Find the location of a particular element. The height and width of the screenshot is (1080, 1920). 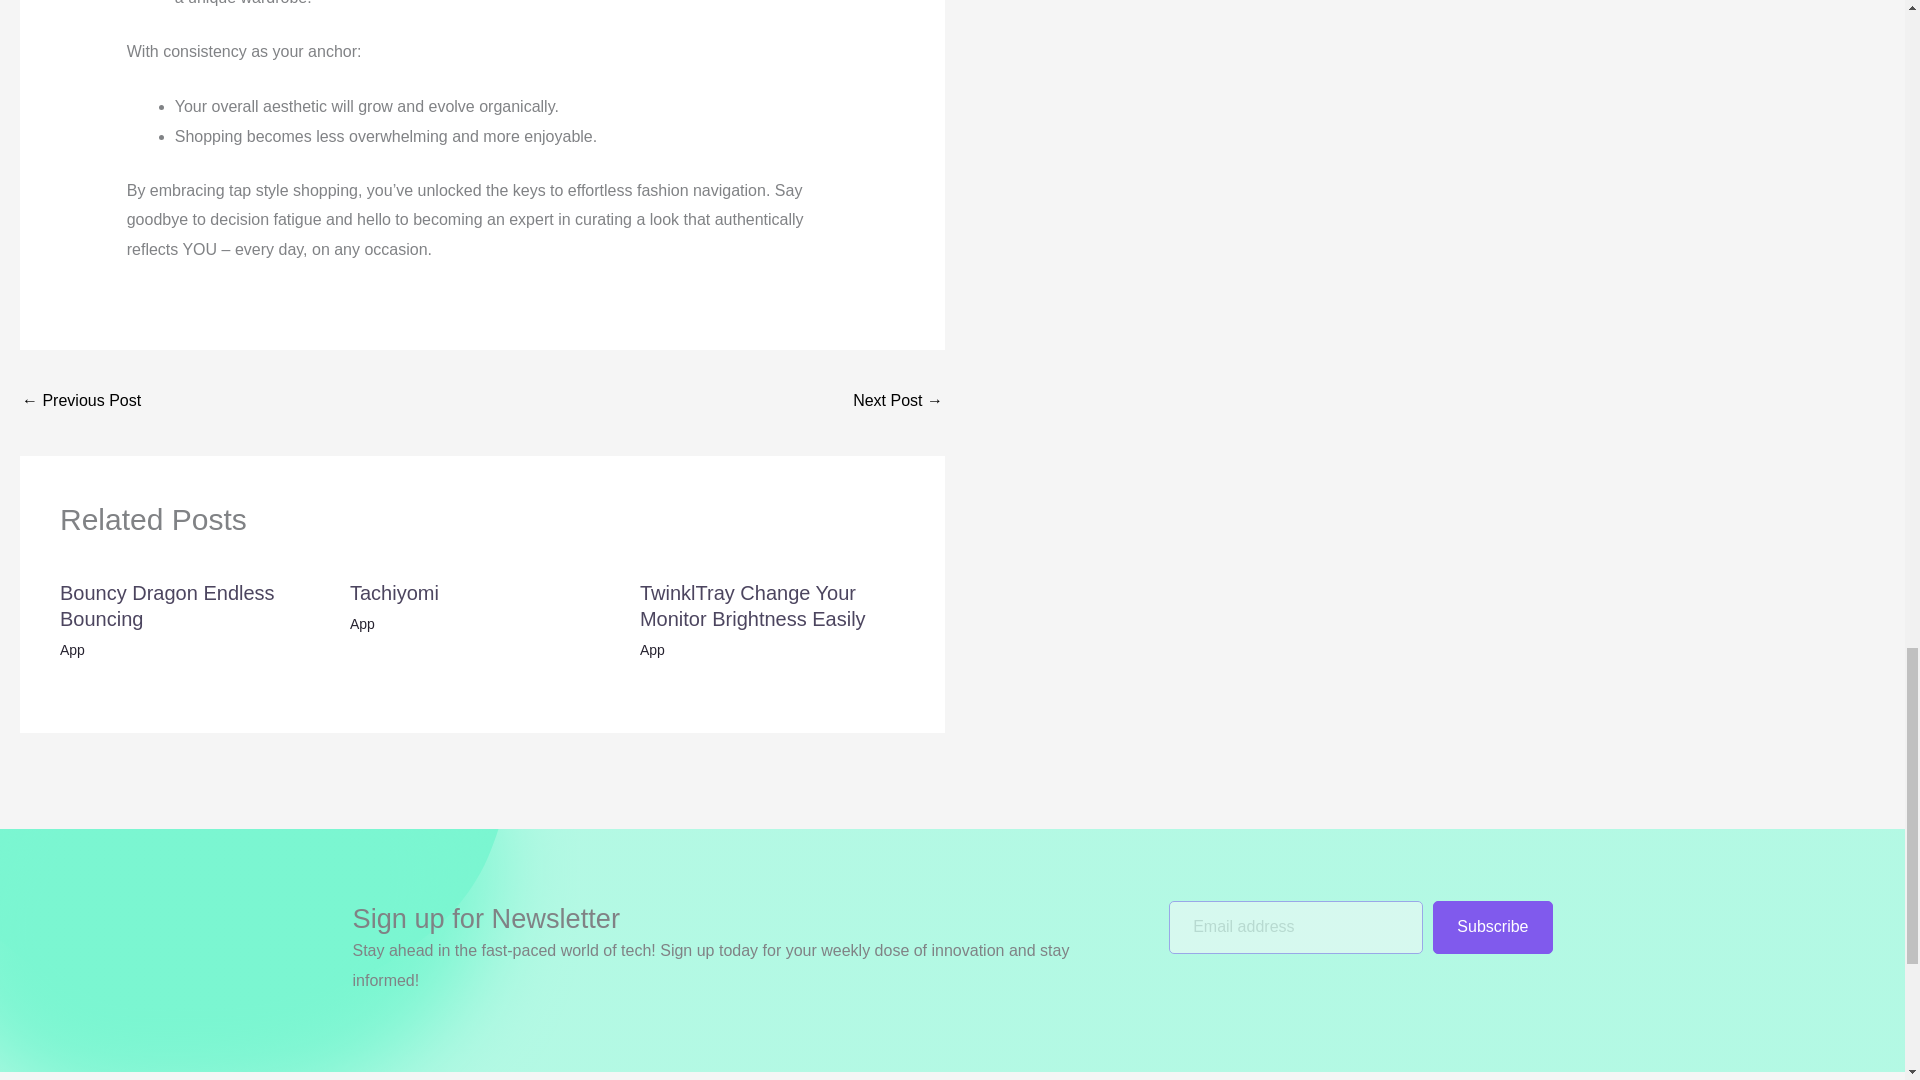

App is located at coordinates (362, 623).